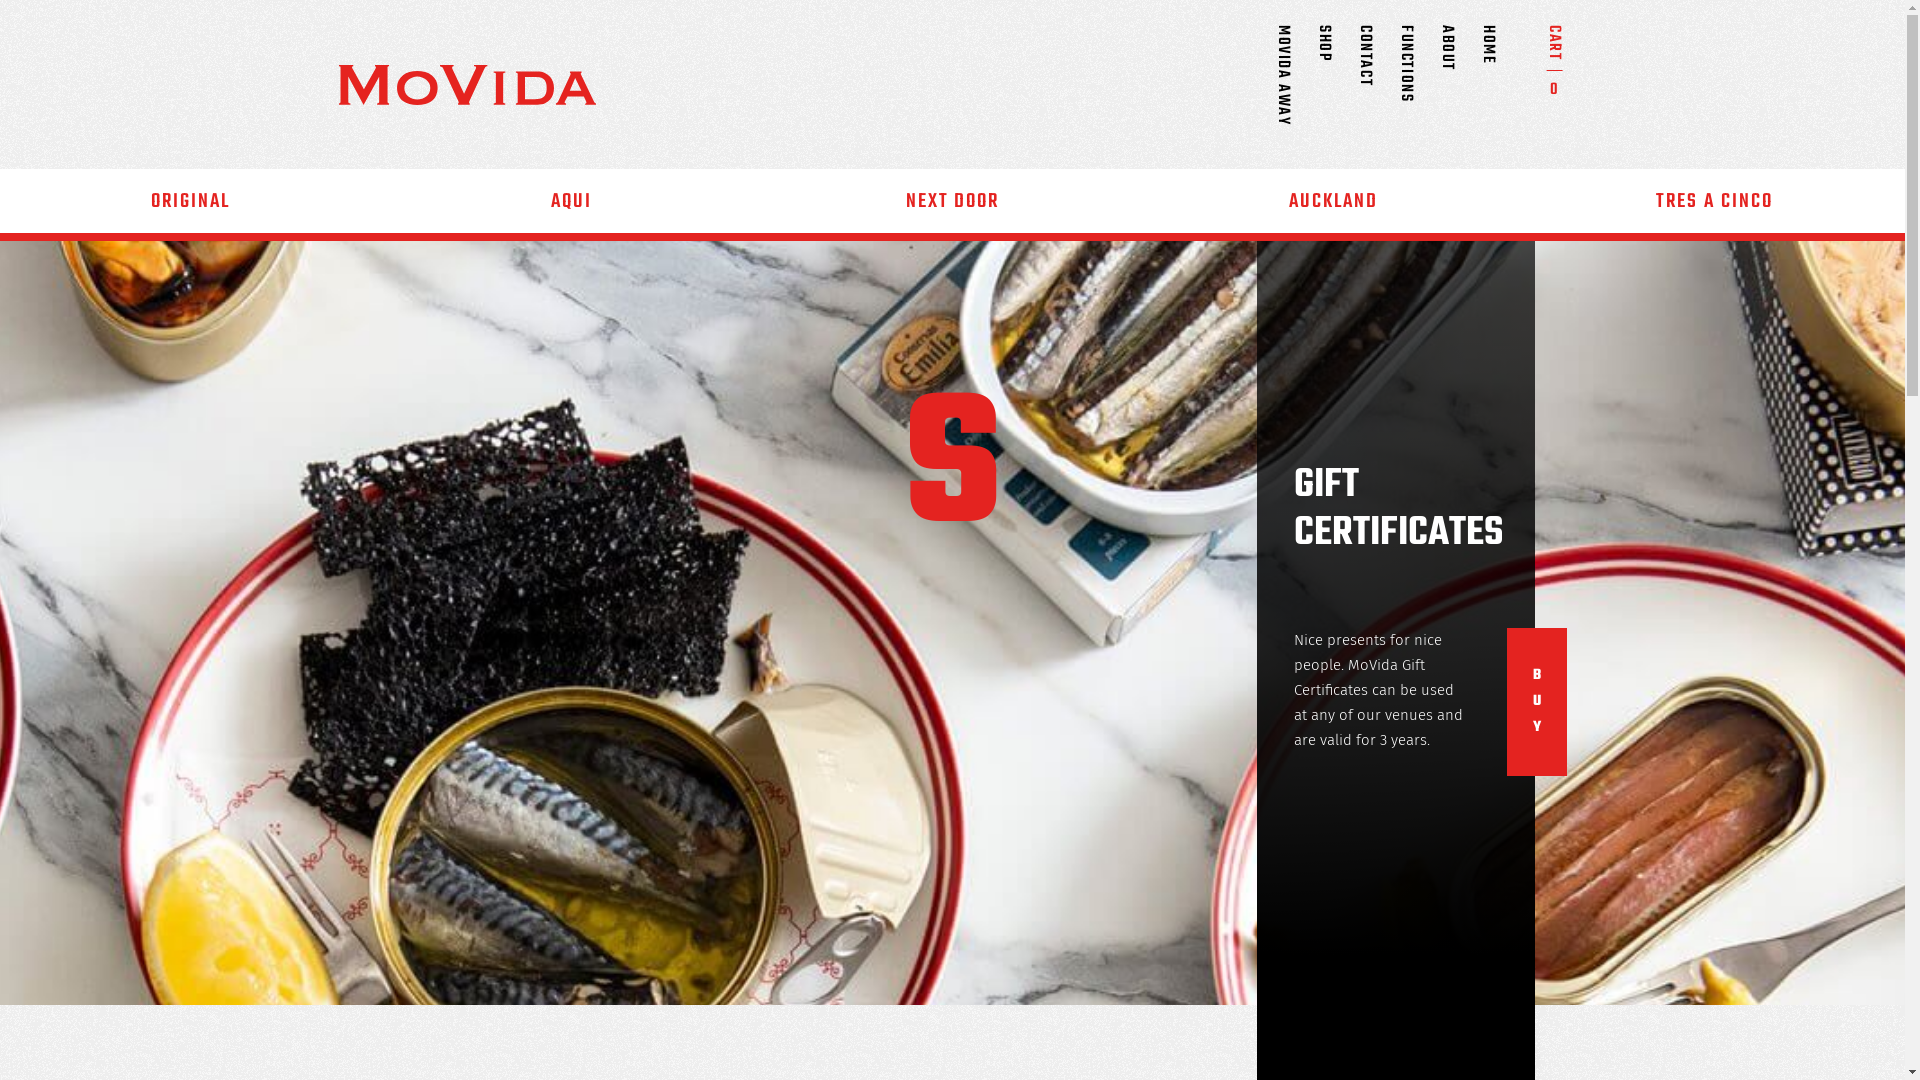 This screenshot has width=1920, height=1080. What do you see at coordinates (1536, 702) in the screenshot?
I see `B
U
Y` at bounding box center [1536, 702].